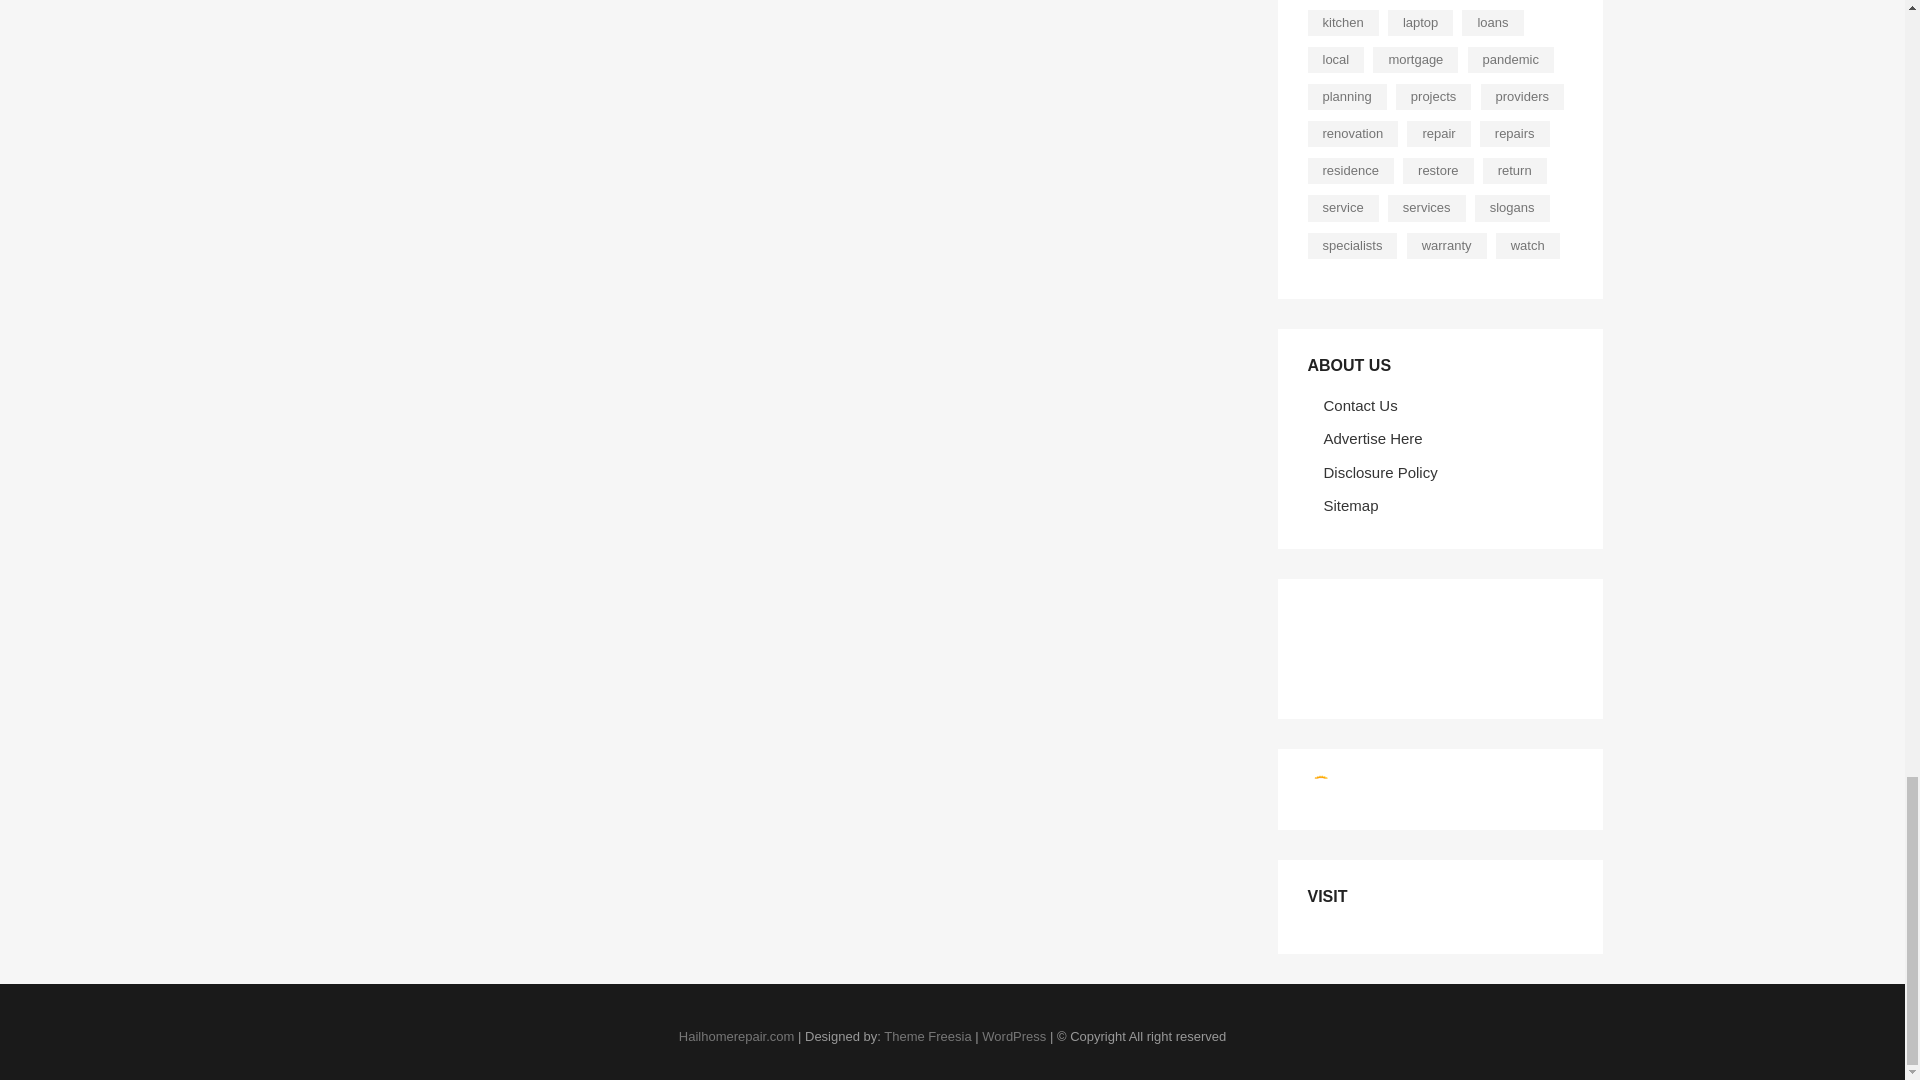  What do you see at coordinates (1014, 1036) in the screenshot?
I see `WordPress` at bounding box center [1014, 1036].